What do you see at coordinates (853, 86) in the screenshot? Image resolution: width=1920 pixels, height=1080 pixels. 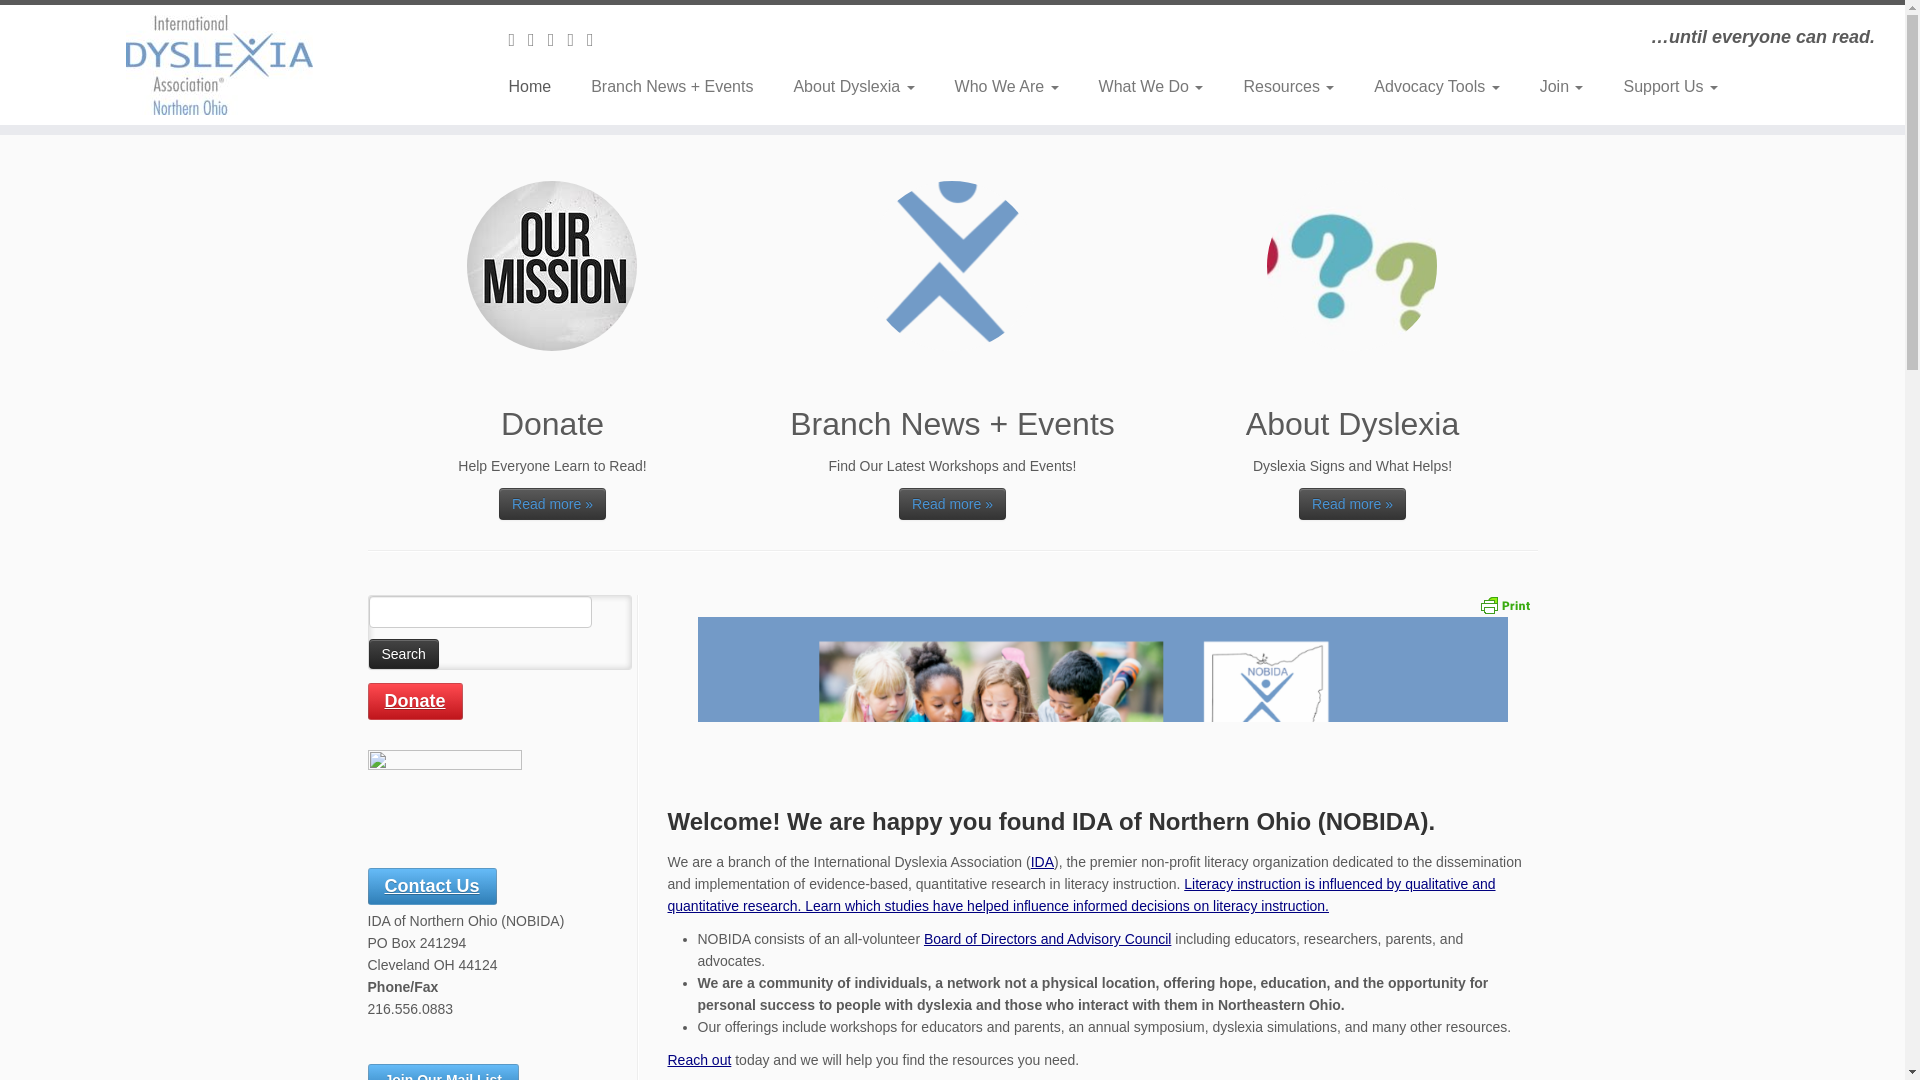 I see `About Dyslexia` at bounding box center [853, 86].